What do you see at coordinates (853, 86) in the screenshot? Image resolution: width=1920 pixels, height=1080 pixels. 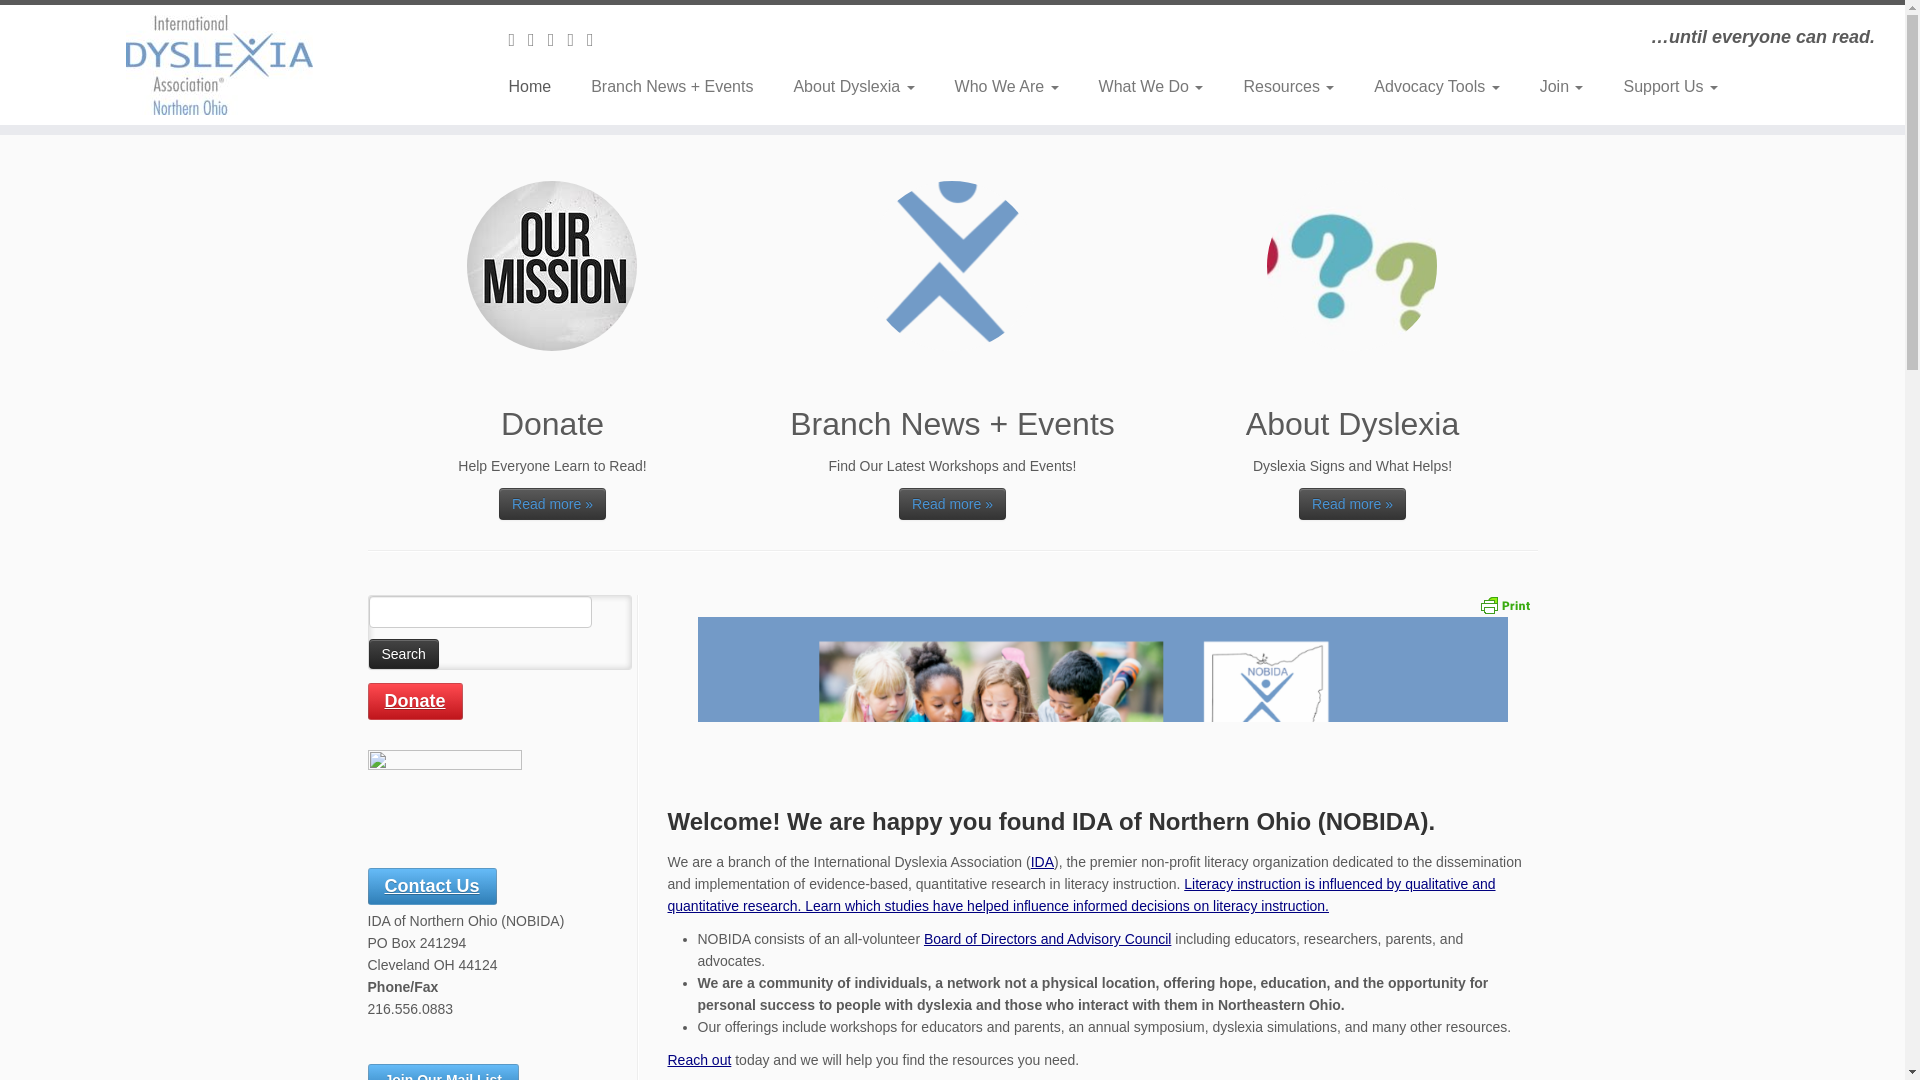 I see `About Dyslexia` at bounding box center [853, 86].